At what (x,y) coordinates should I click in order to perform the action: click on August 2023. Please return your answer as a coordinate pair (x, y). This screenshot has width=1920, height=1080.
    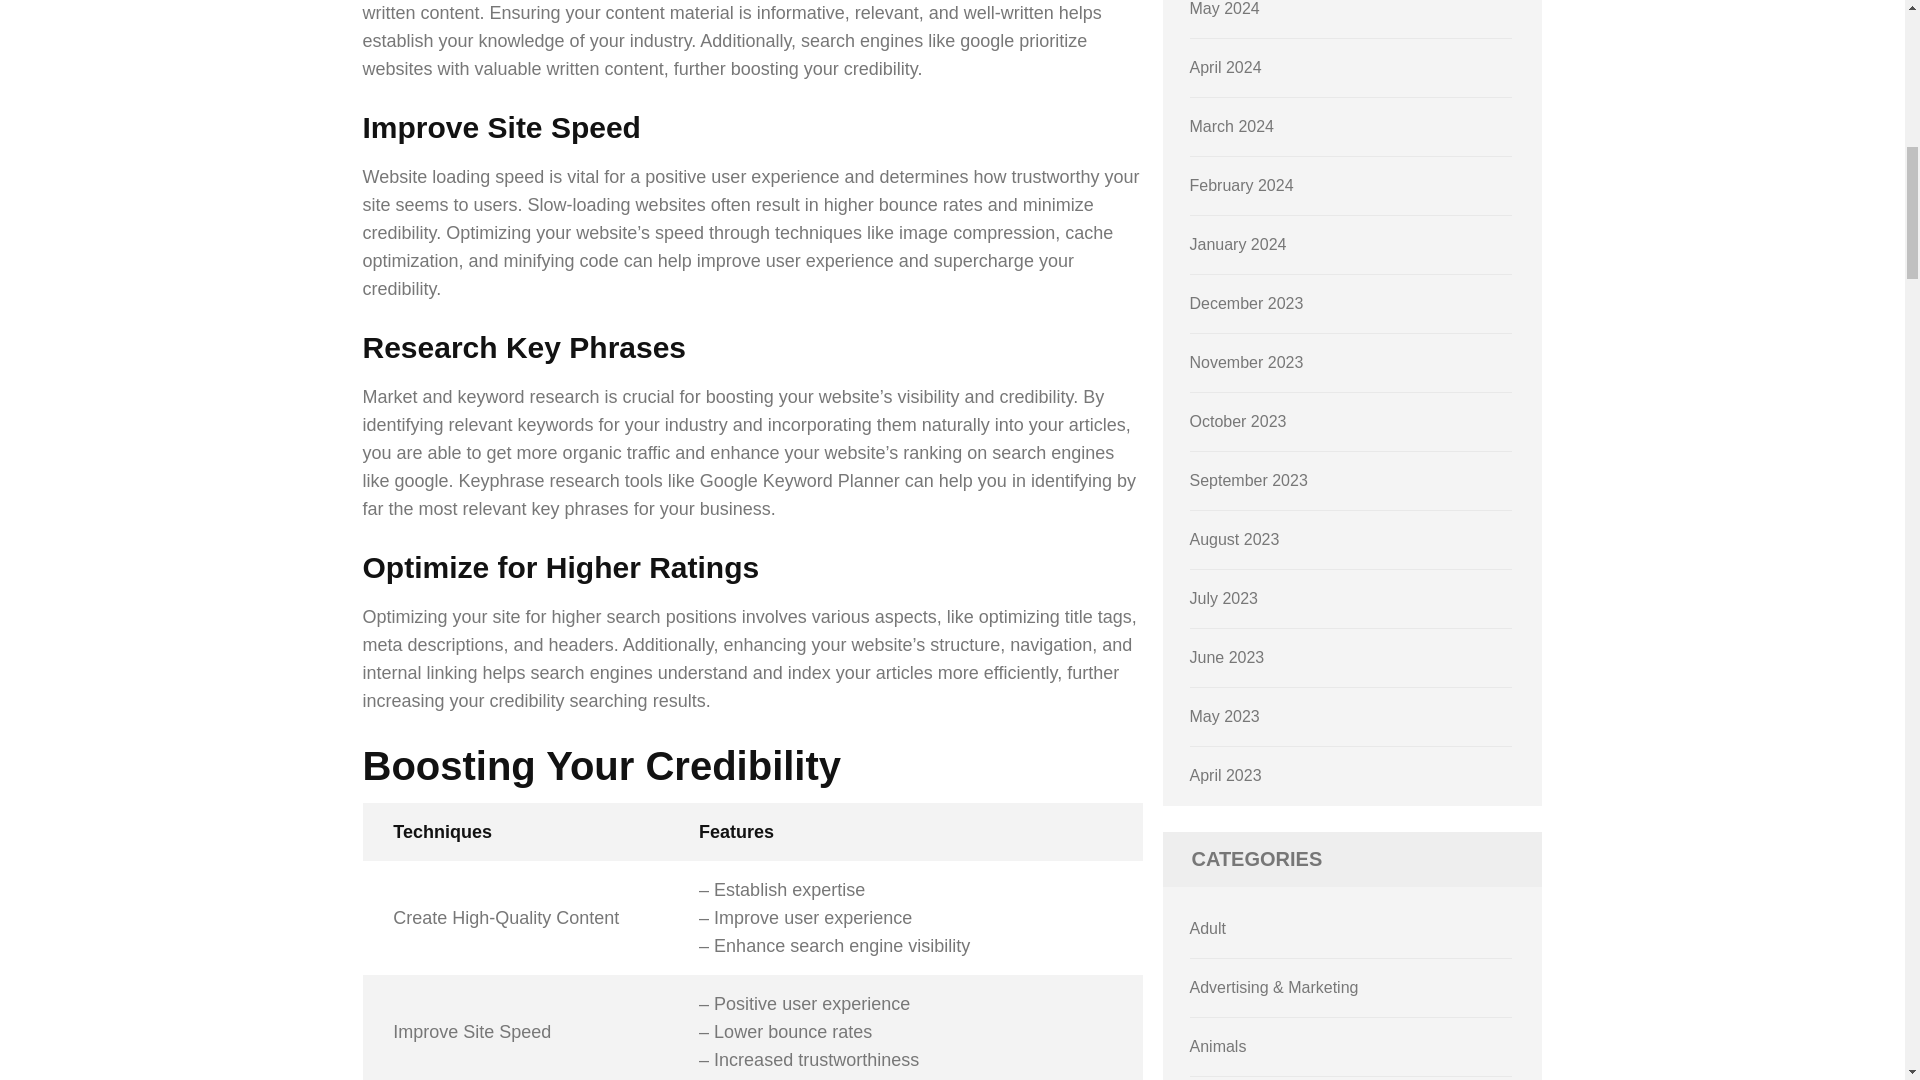
    Looking at the image, I should click on (1235, 539).